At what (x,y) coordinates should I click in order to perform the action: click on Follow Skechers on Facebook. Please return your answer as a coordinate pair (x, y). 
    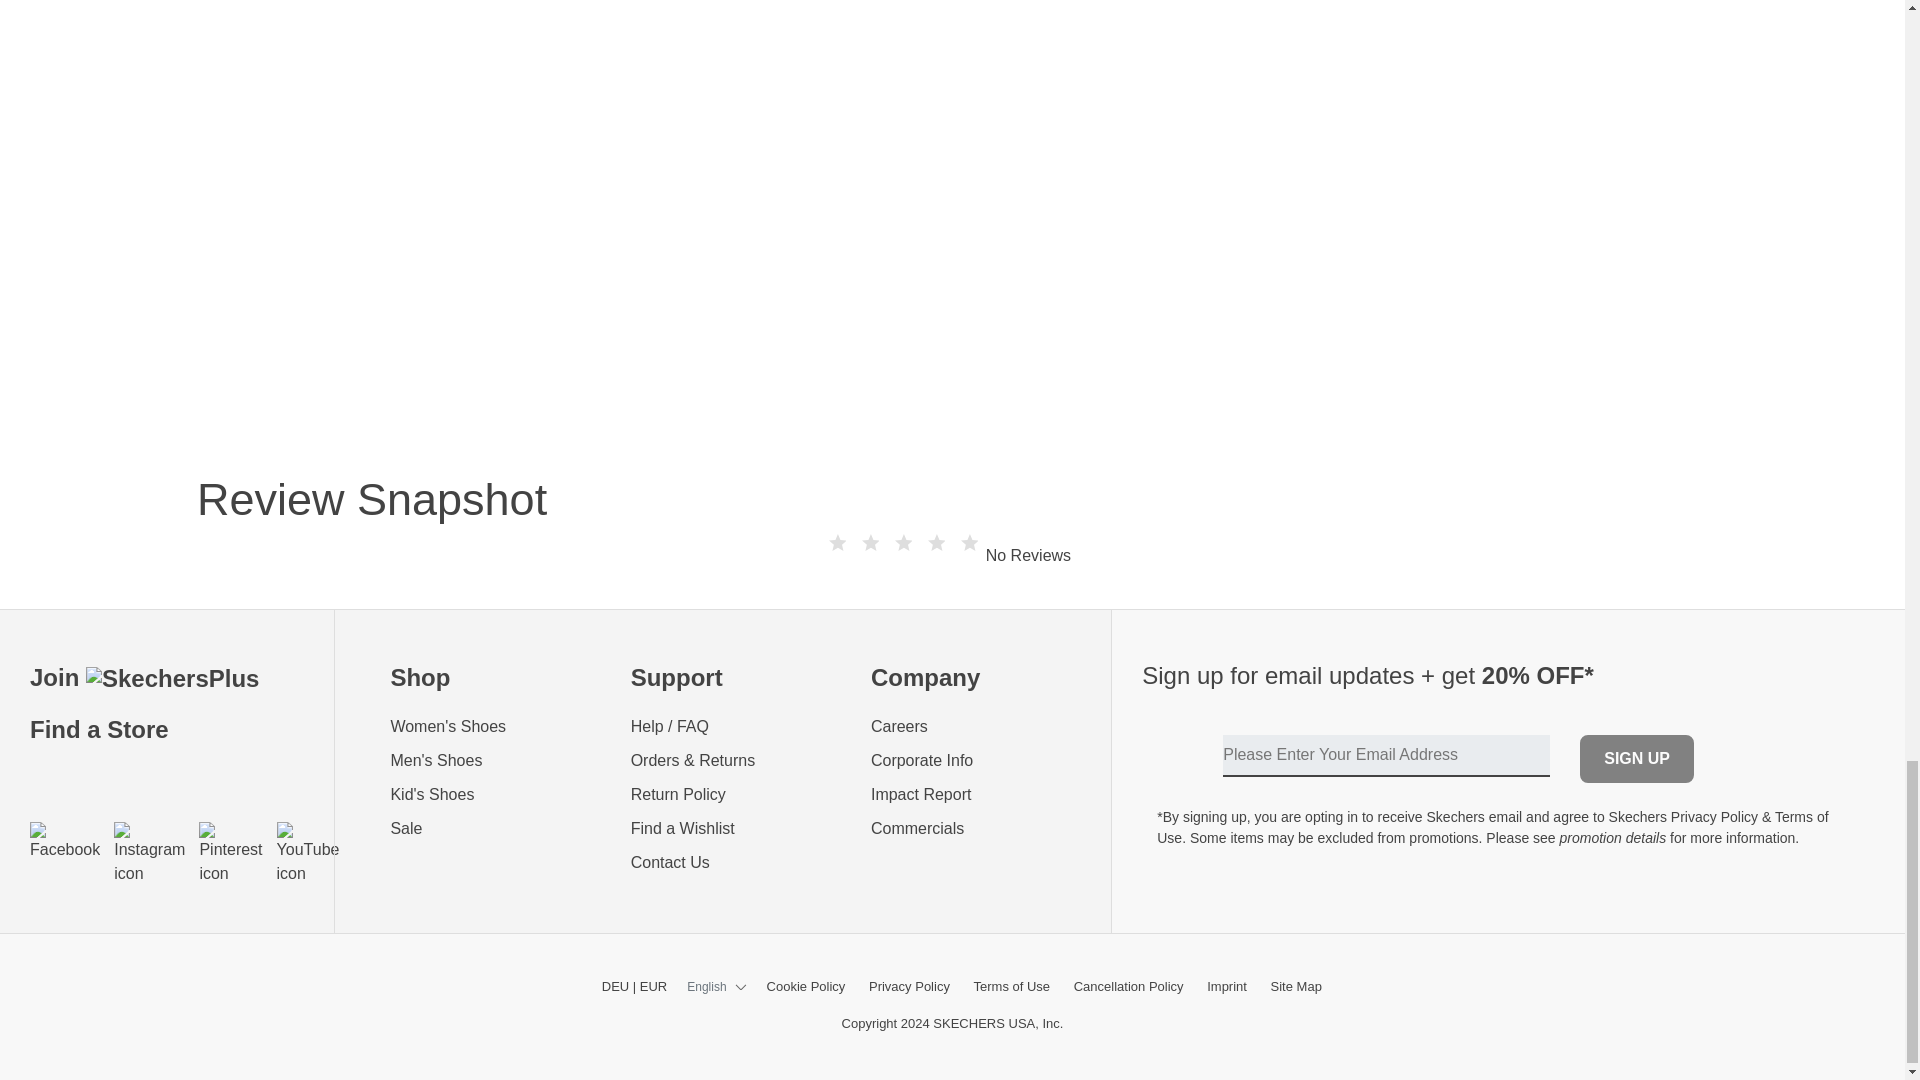
    Looking at the image, I should click on (64, 841).